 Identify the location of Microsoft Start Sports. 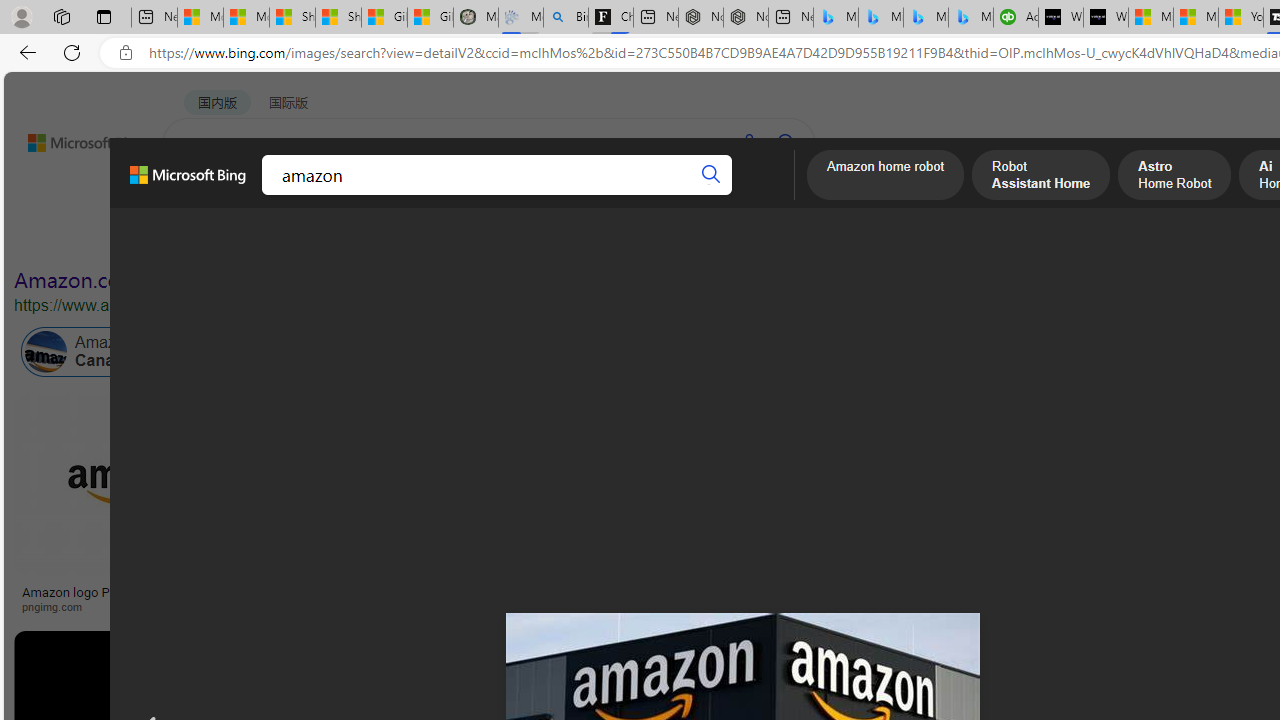
(1150, 18).